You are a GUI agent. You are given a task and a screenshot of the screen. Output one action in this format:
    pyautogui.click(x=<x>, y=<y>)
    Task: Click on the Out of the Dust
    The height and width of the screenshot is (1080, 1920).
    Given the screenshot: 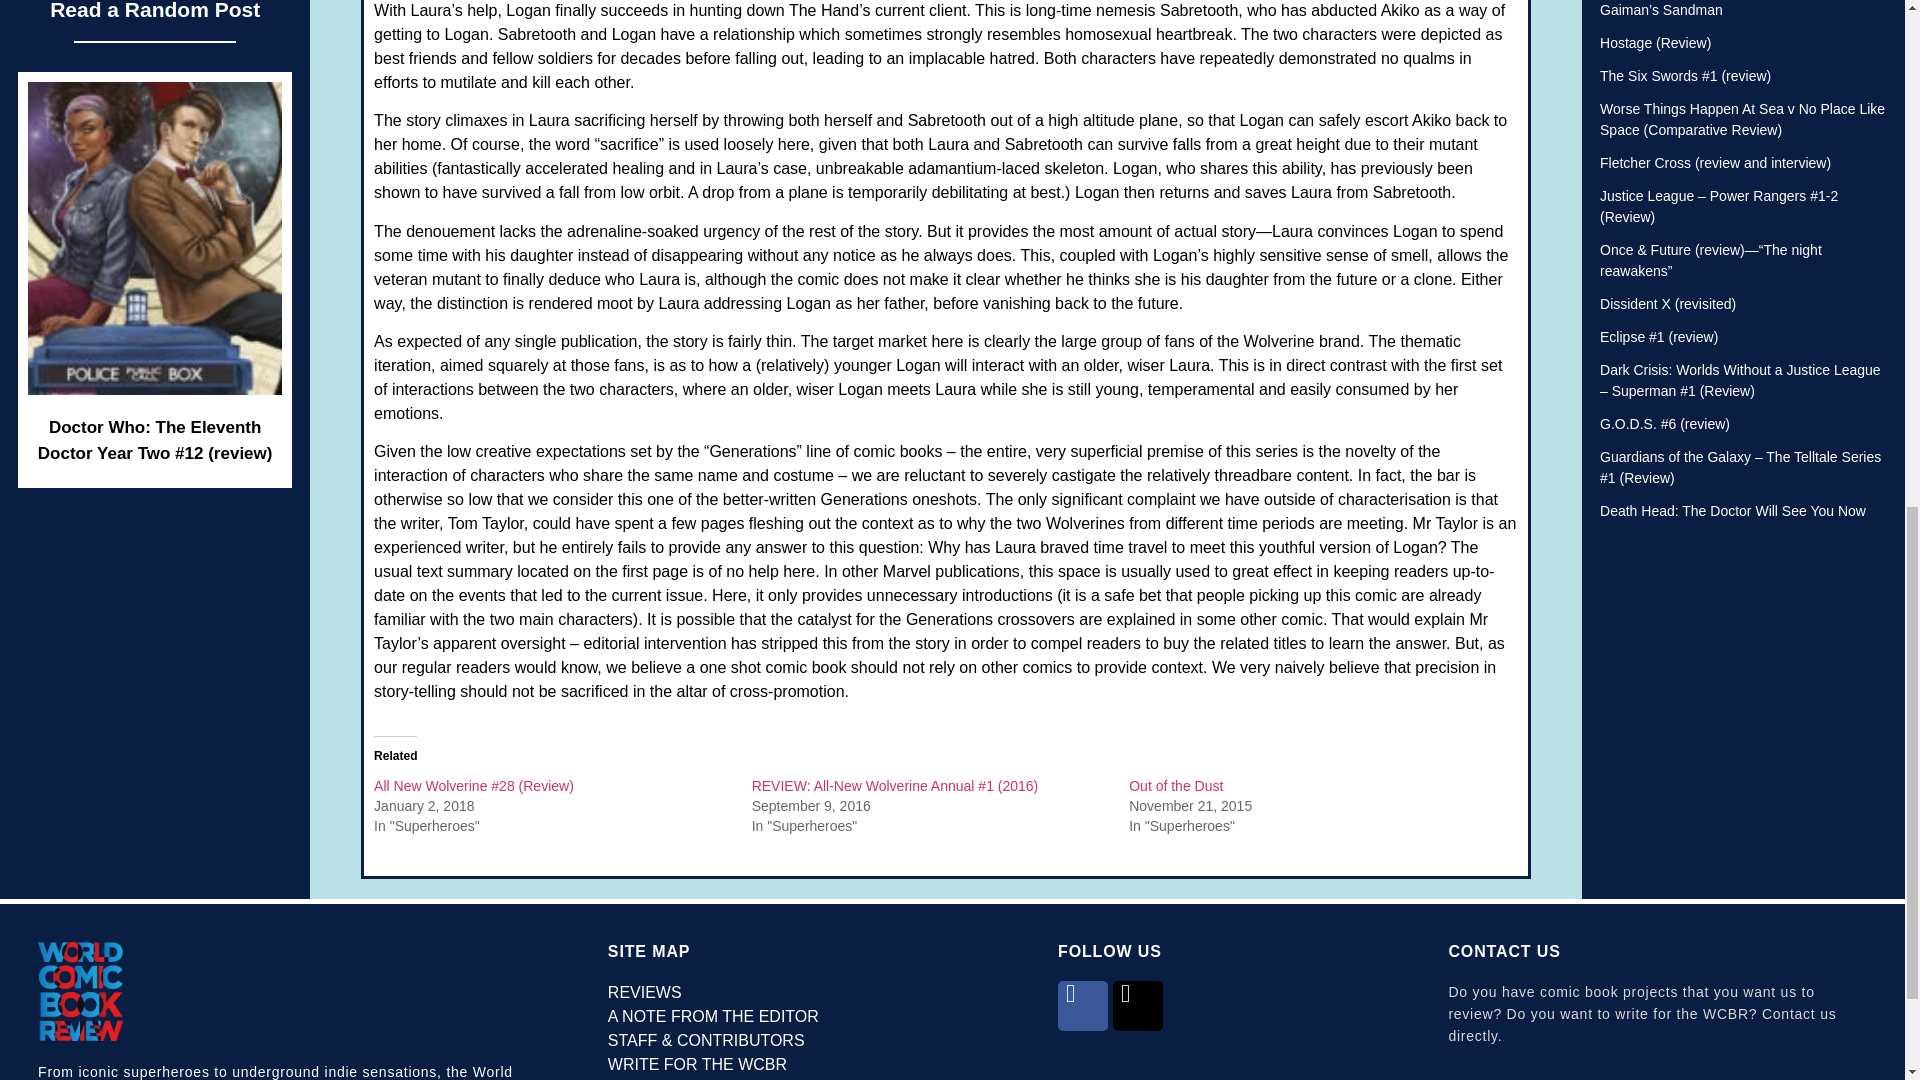 What is the action you would take?
    pyautogui.click(x=1176, y=785)
    